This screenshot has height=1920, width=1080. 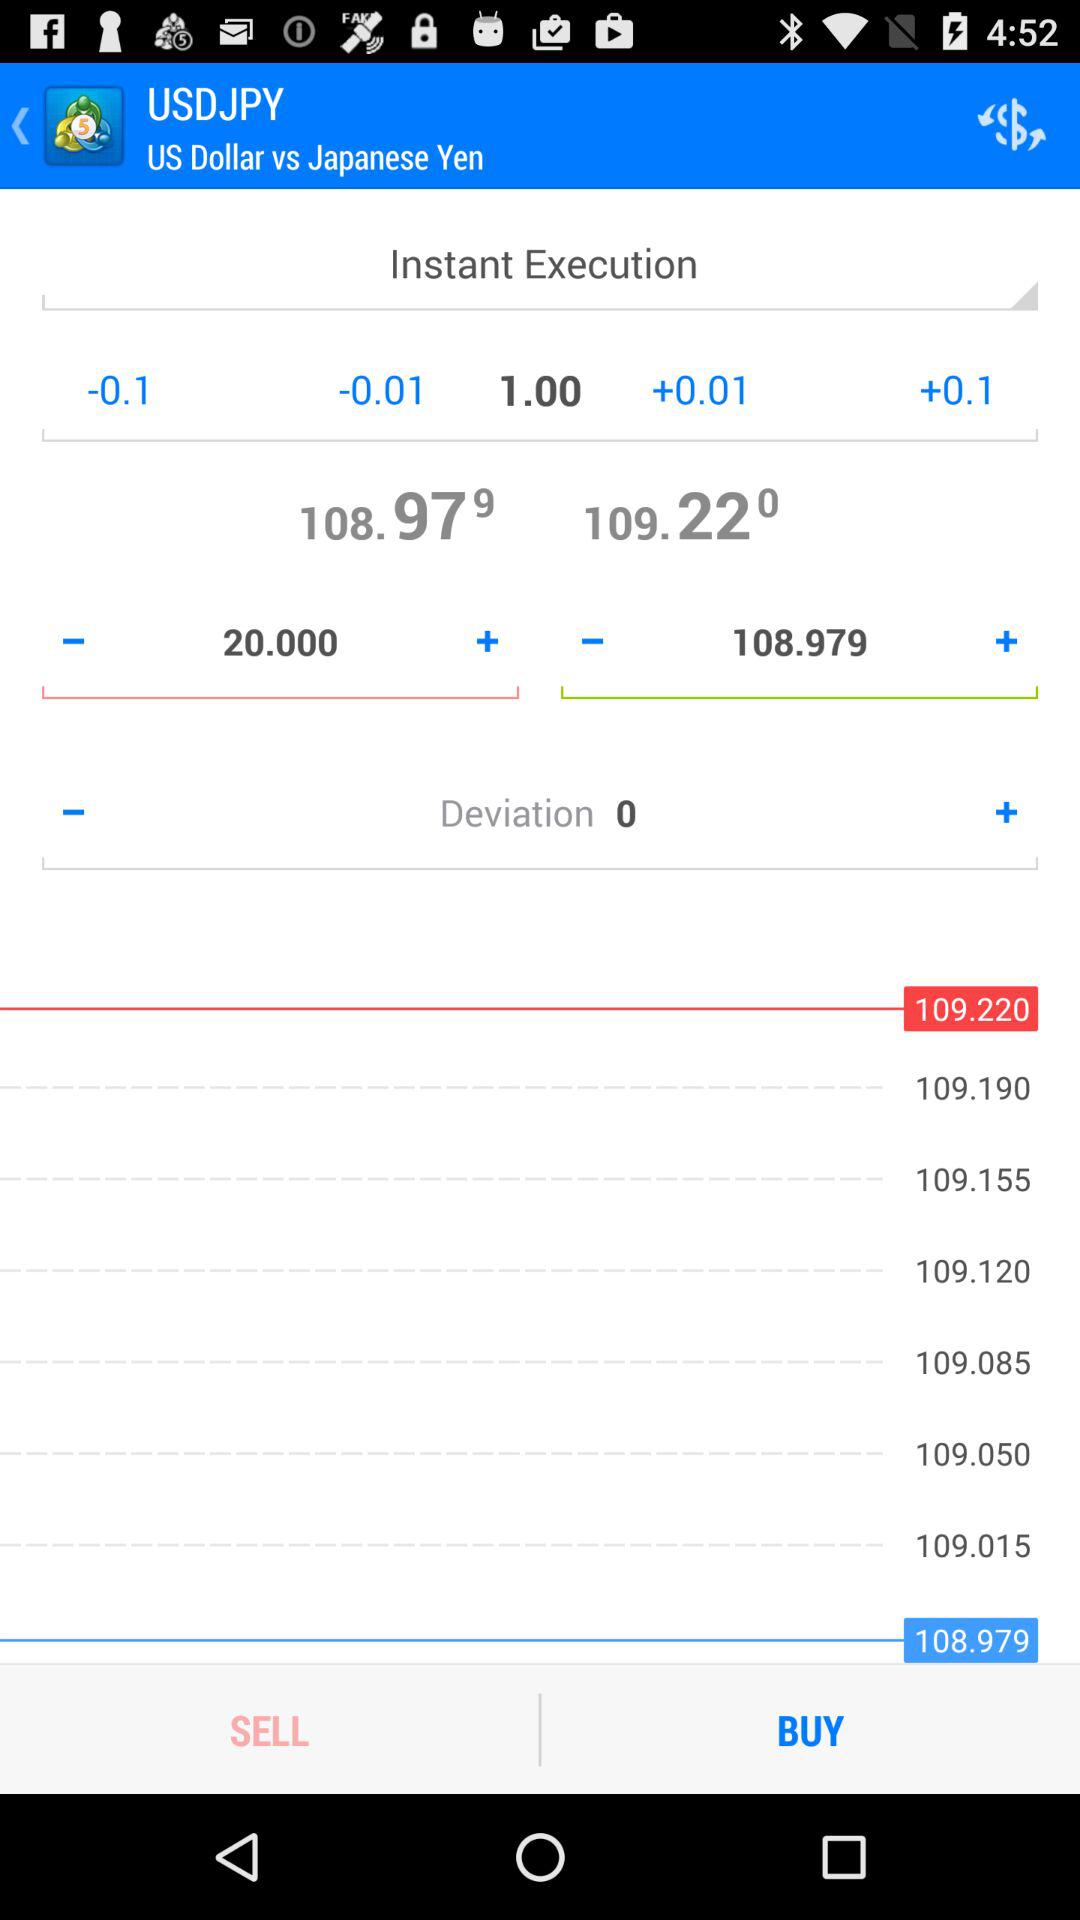 I want to click on tap icon at the bottom right corner, so click(x=810, y=1729).